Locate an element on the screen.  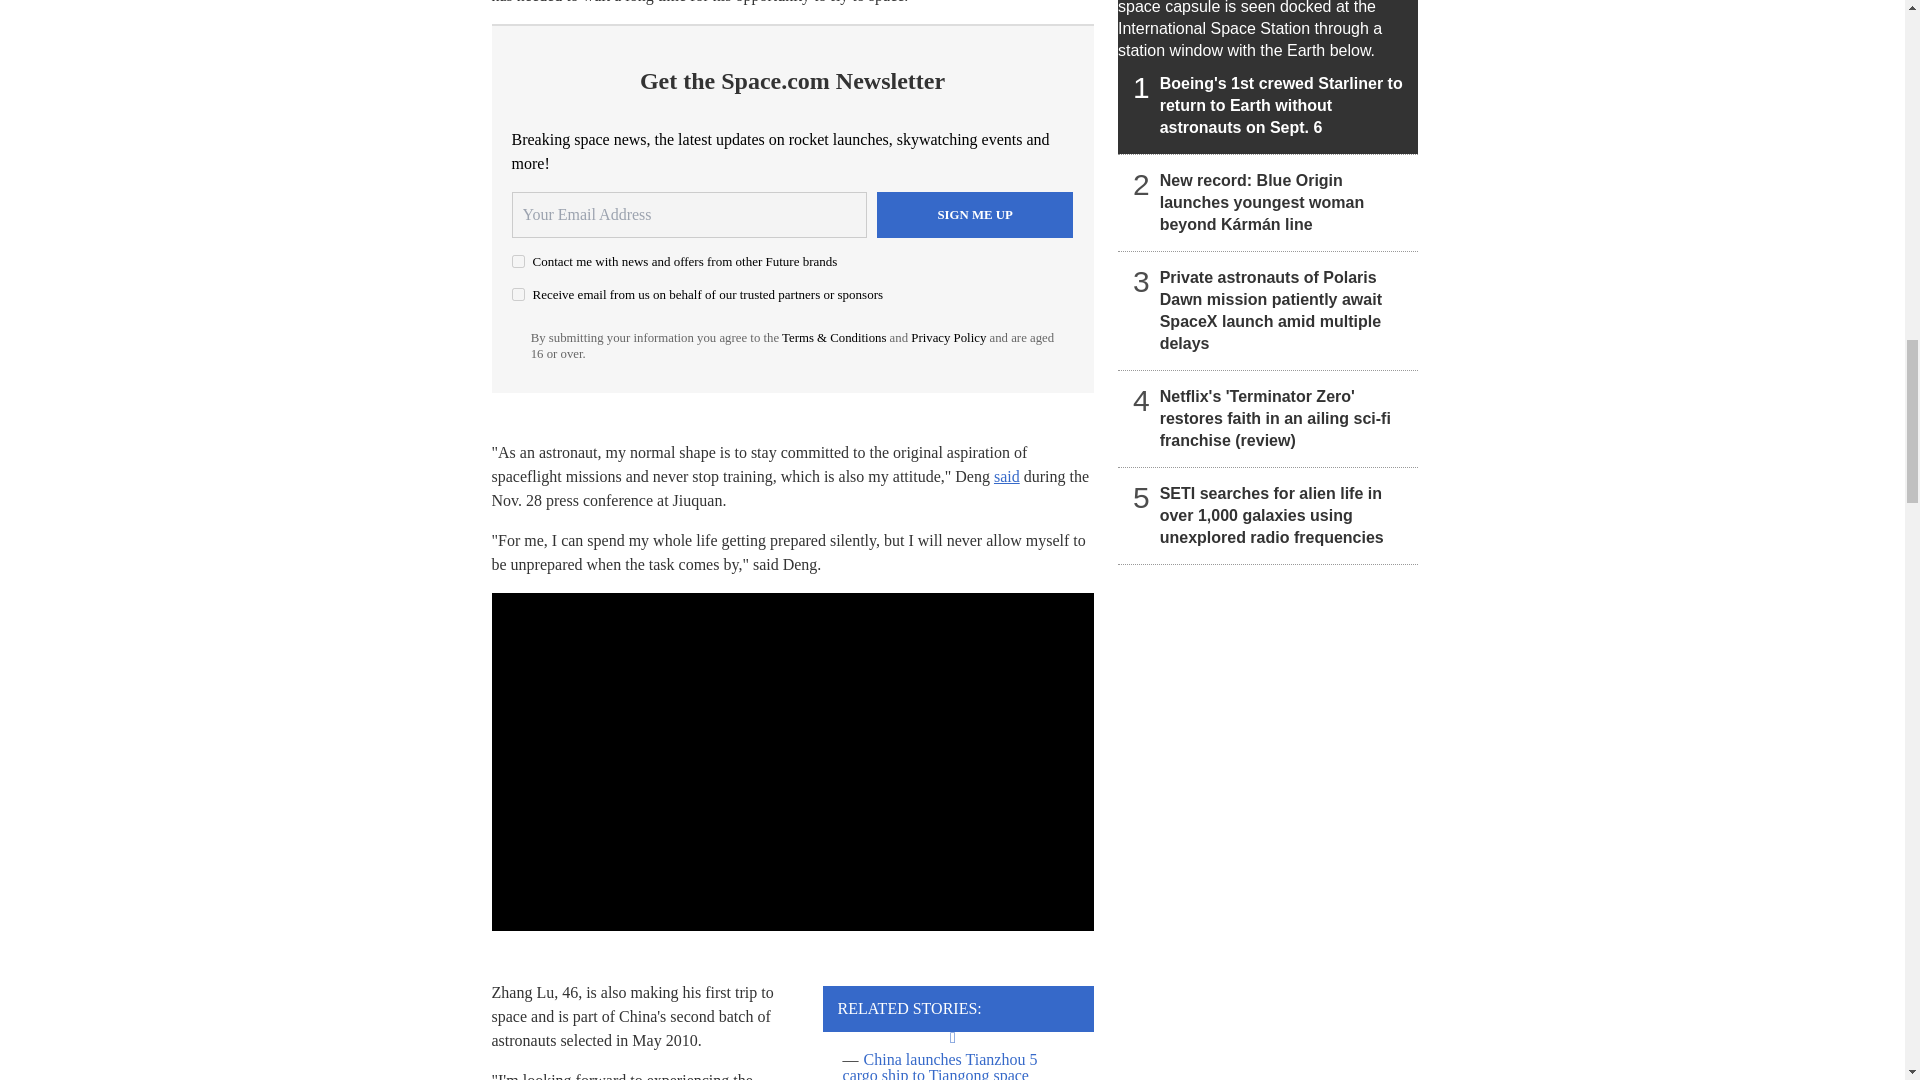
on is located at coordinates (518, 294).